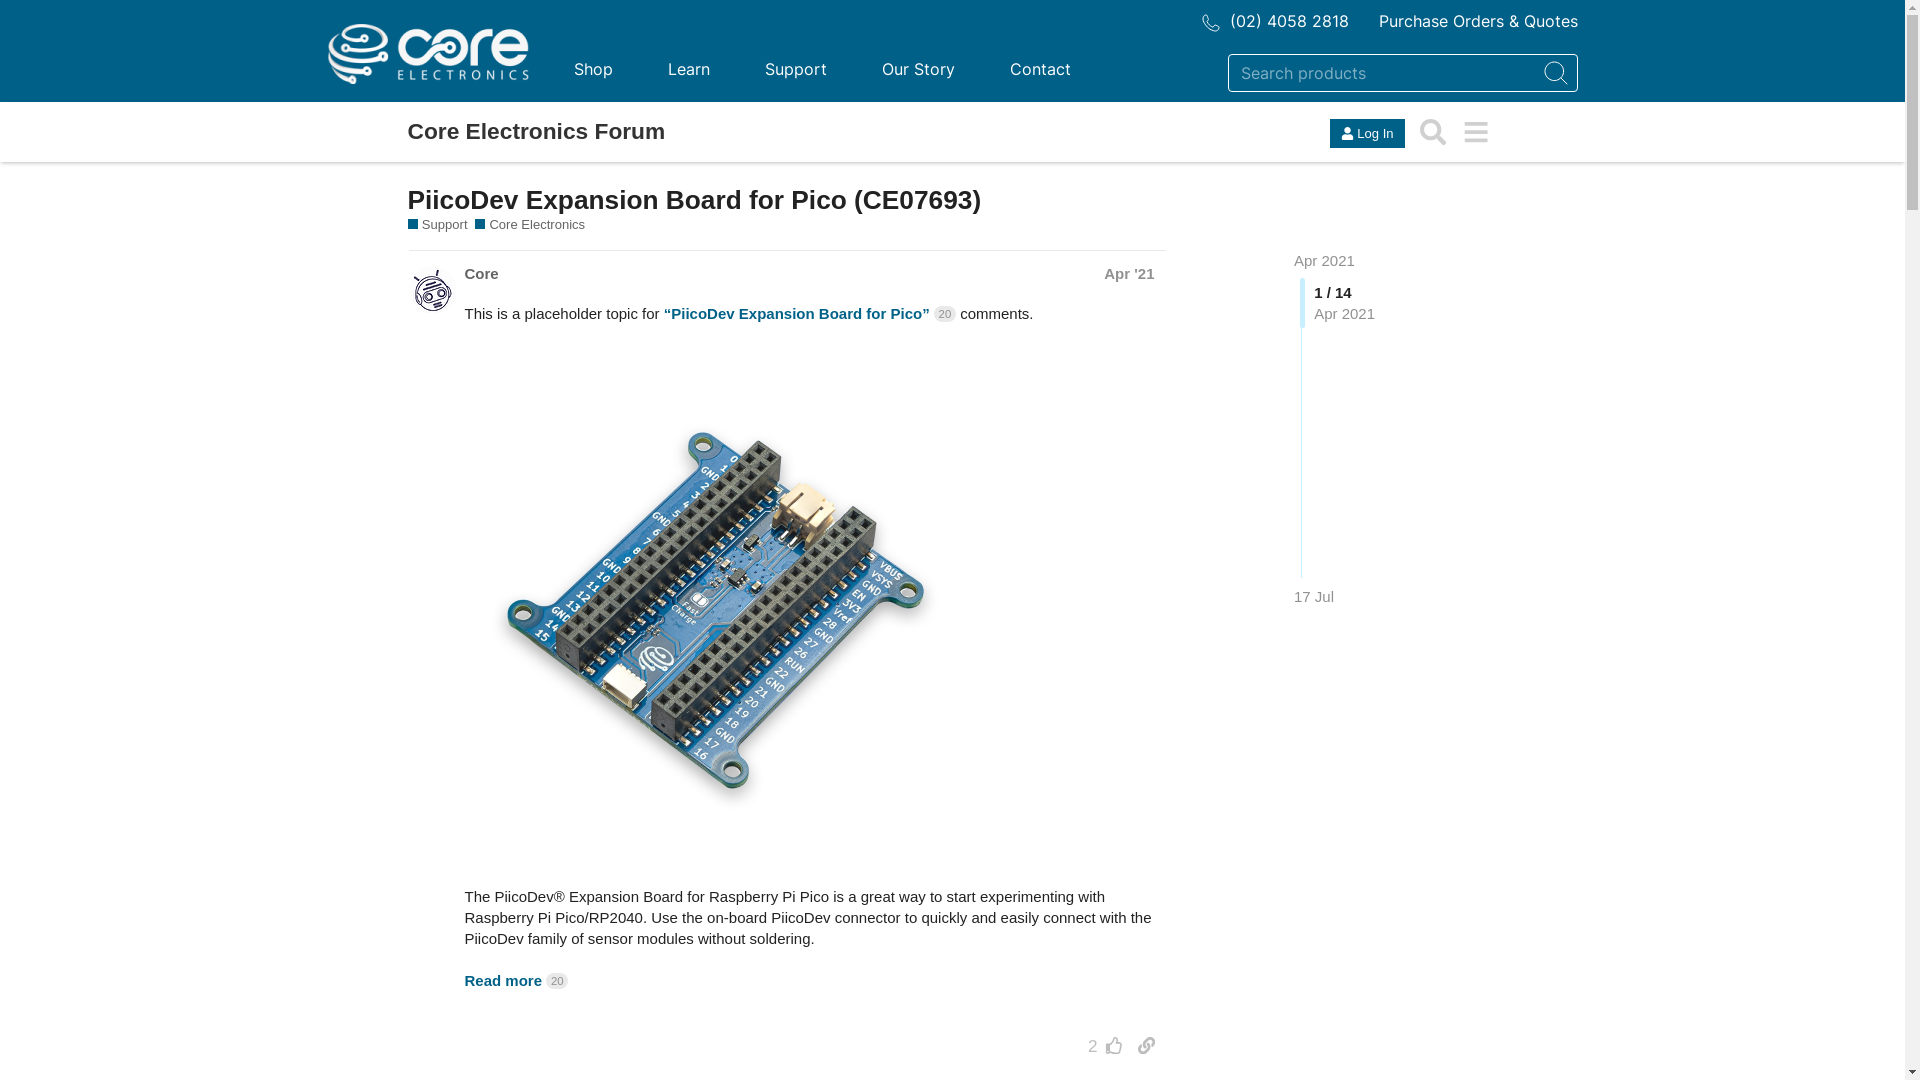 The height and width of the screenshot is (1080, 1920). Describe the element at coordinates (1324, 260) in the screenshot. I see `Apr 2021` at that location.